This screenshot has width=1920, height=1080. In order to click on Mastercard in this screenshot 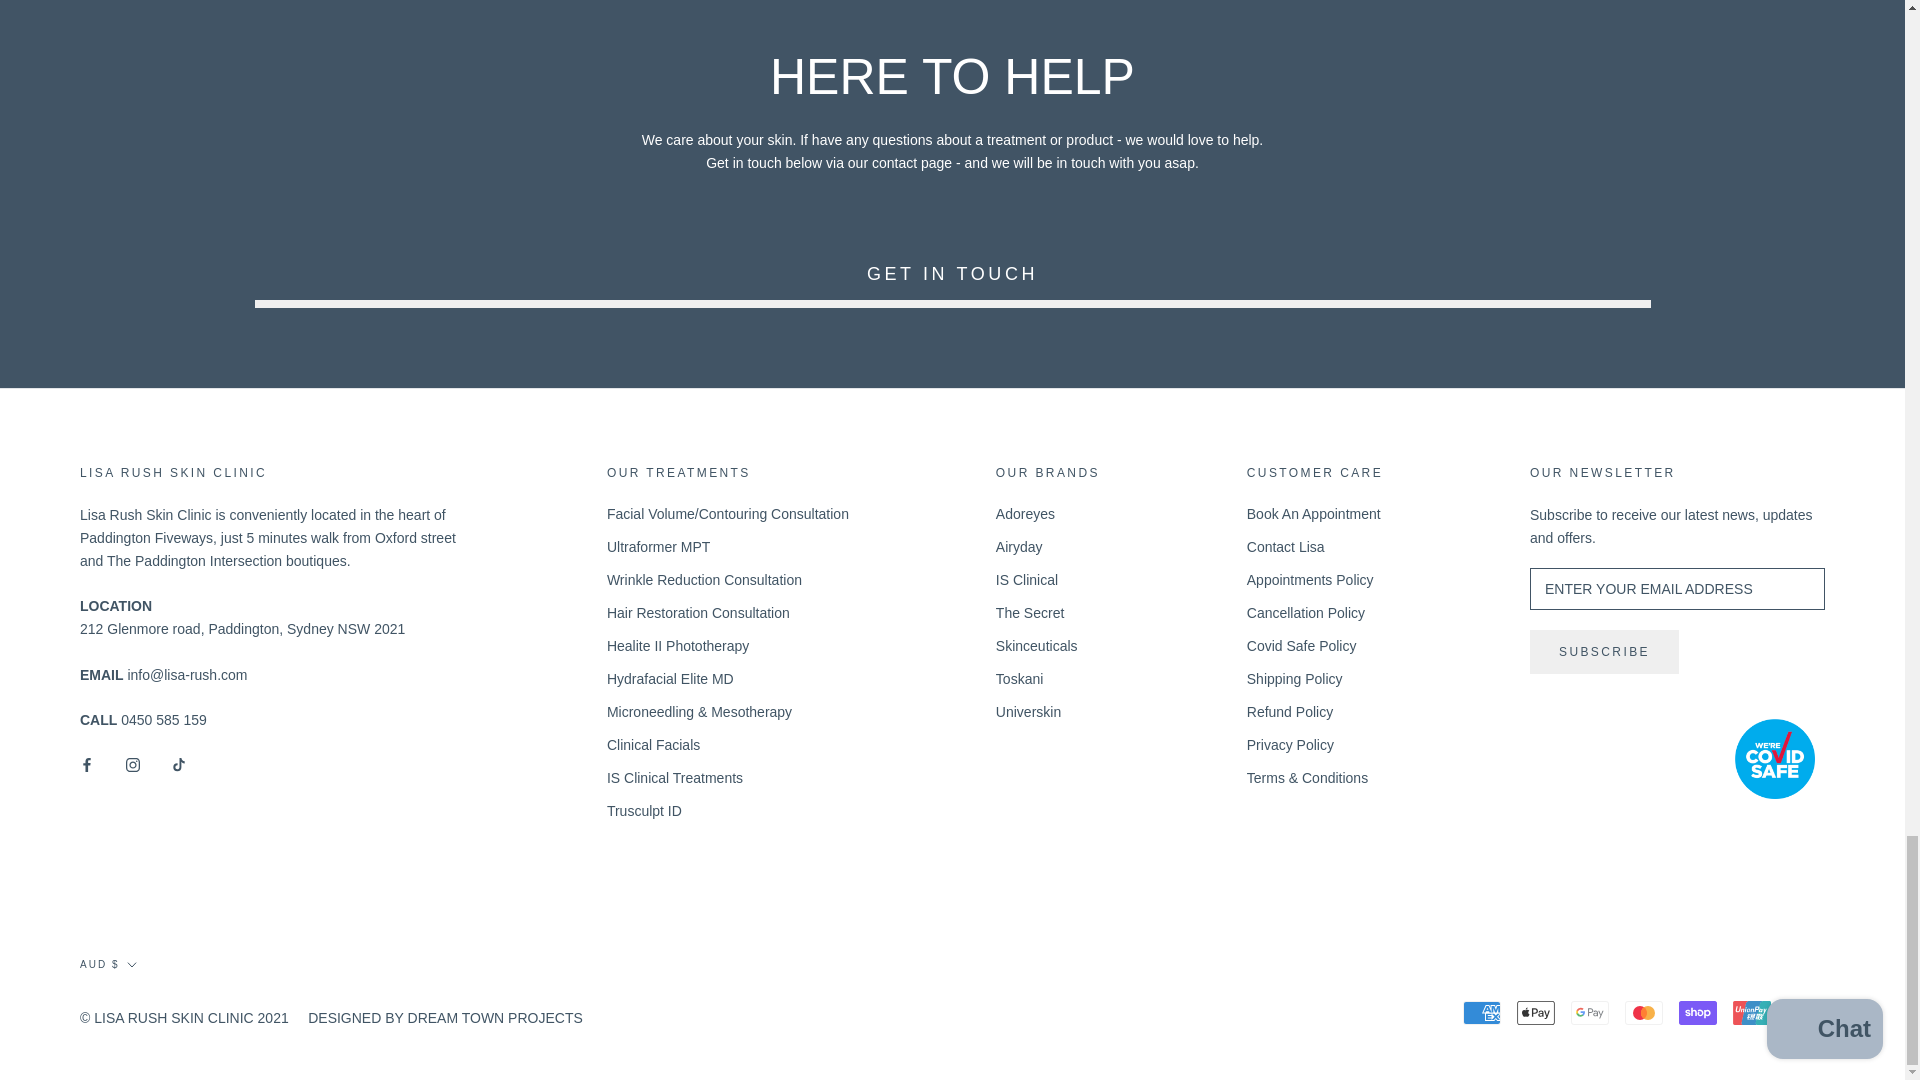, I will do `click(1643, 1012)`.